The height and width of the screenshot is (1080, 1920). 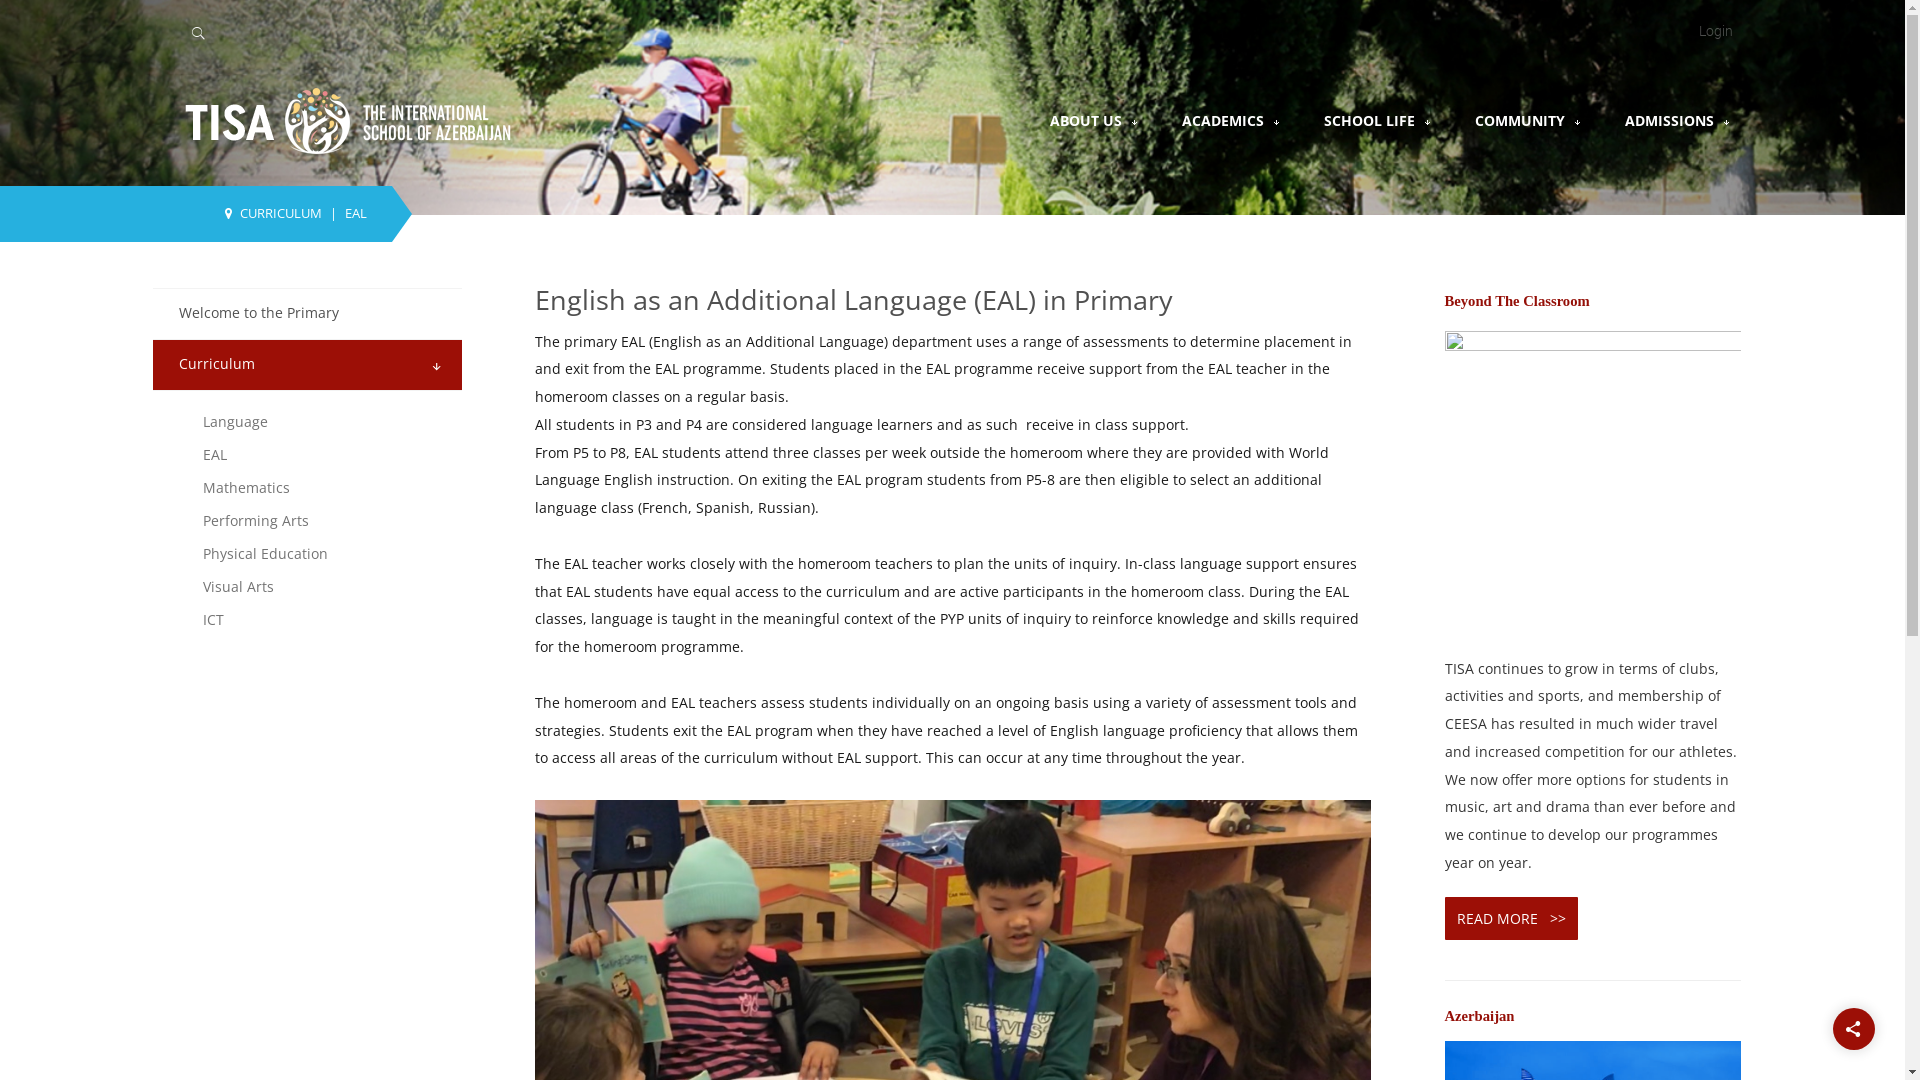 I want to click on Mathematics, so click(x=324, y=488).